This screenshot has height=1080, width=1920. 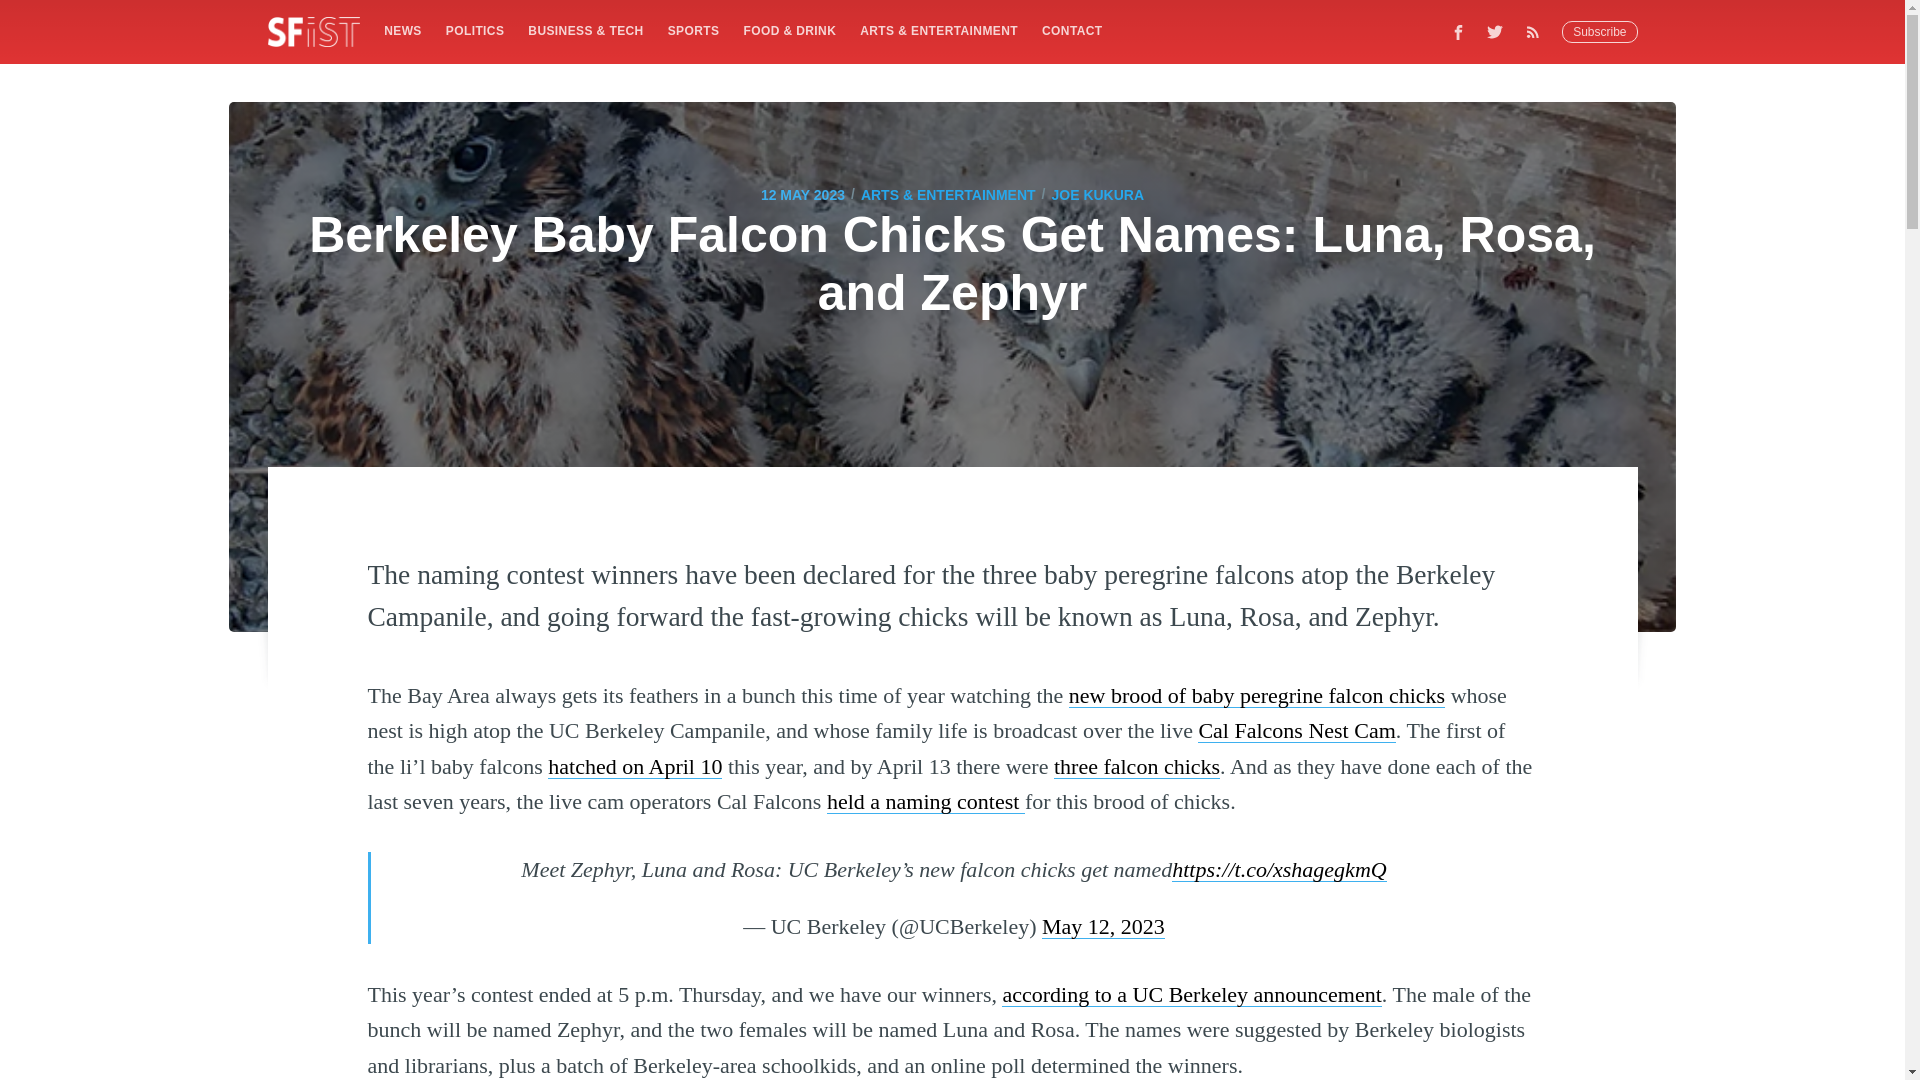 What do you see at coordinates (1538, 31) in the screenshot?
I see `RSS` at bounding box center [1538, 31].